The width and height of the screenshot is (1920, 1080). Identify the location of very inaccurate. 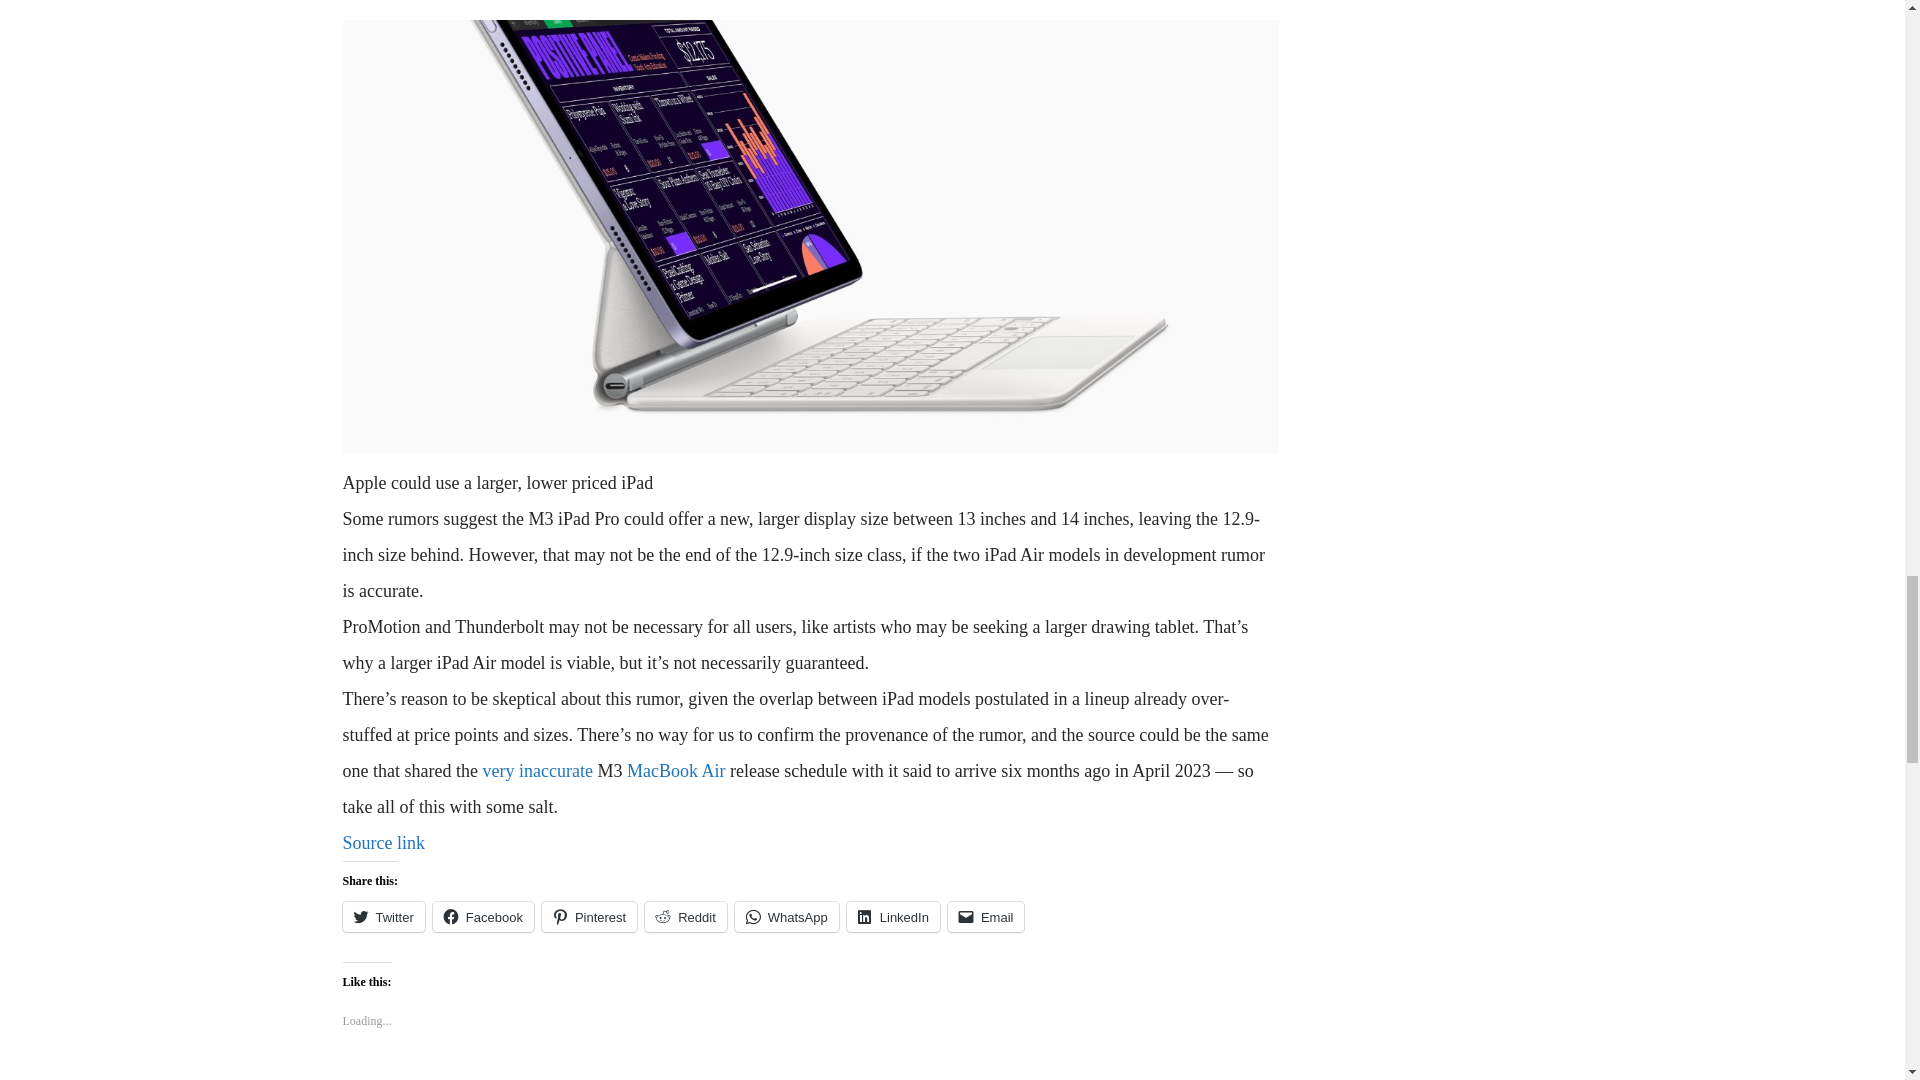
(536, 770).